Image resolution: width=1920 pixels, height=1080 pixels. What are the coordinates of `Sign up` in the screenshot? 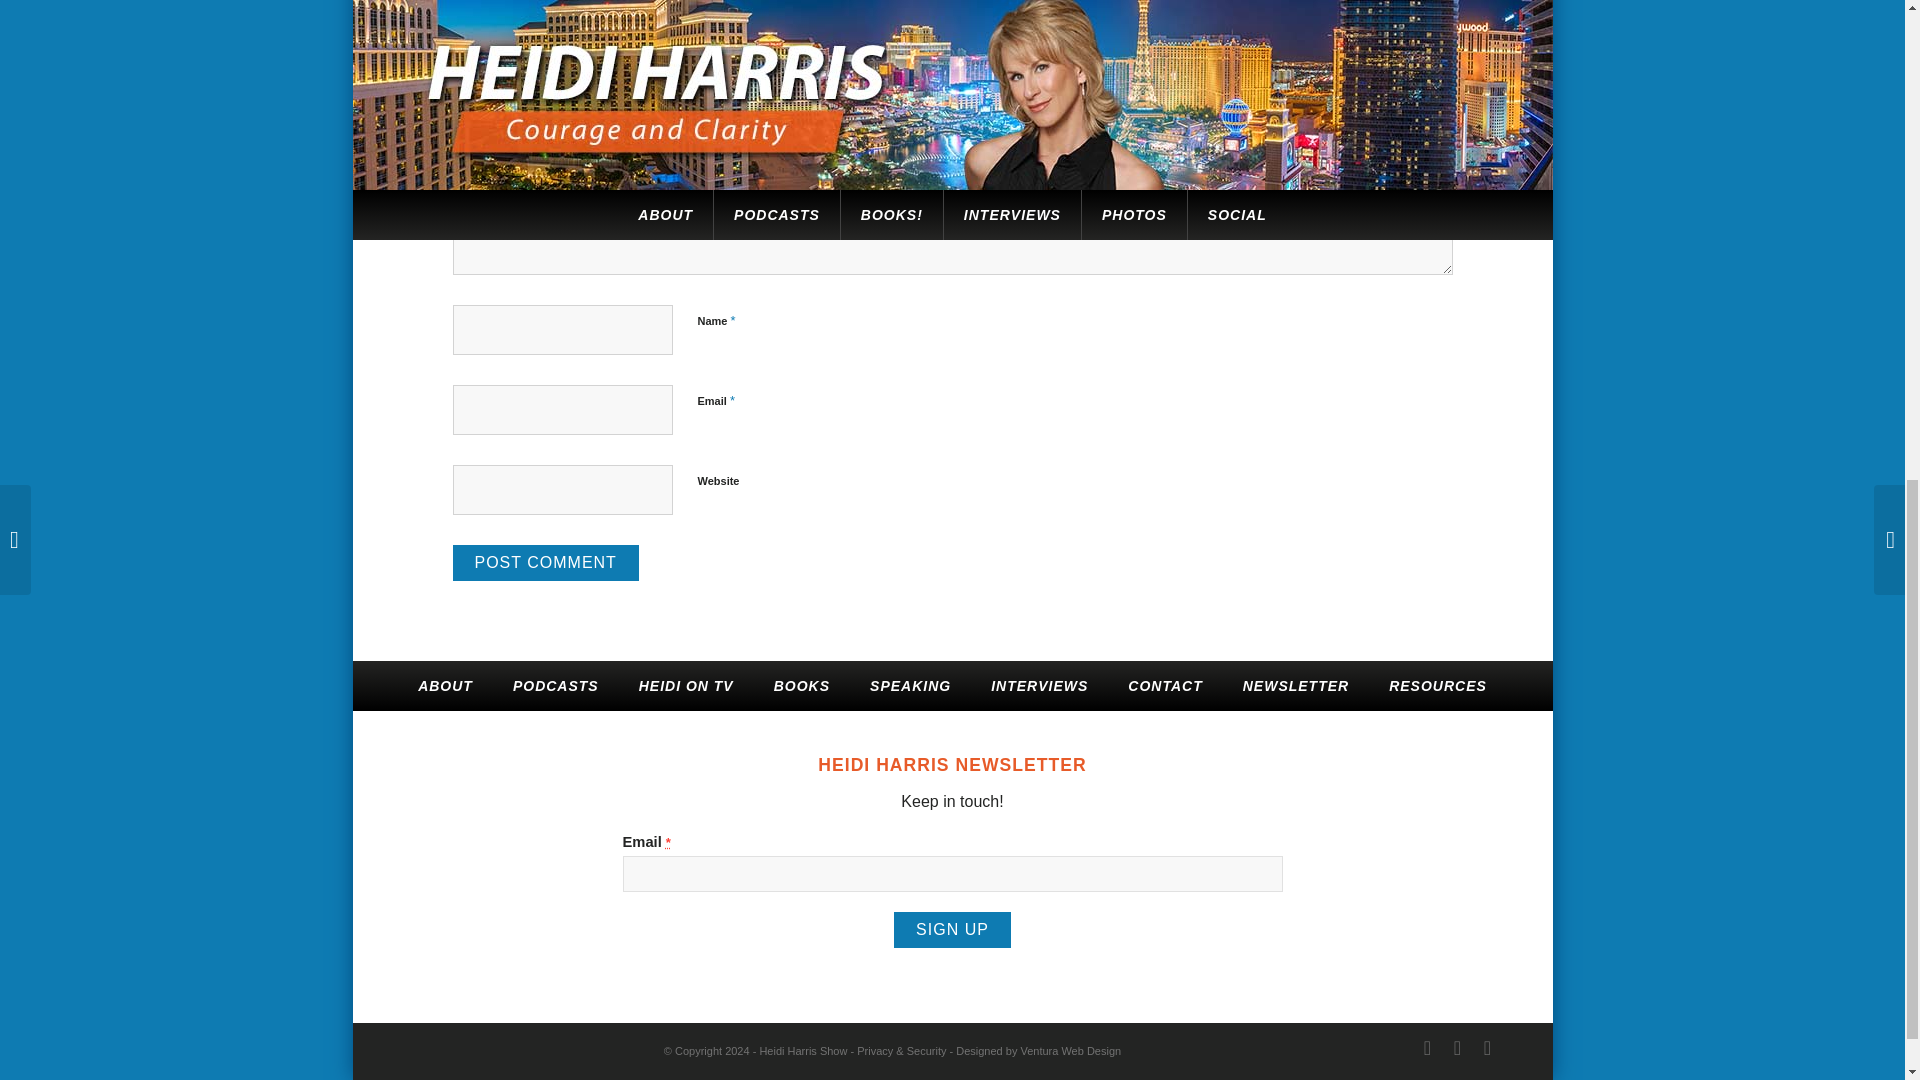 It's located at (952, 930).